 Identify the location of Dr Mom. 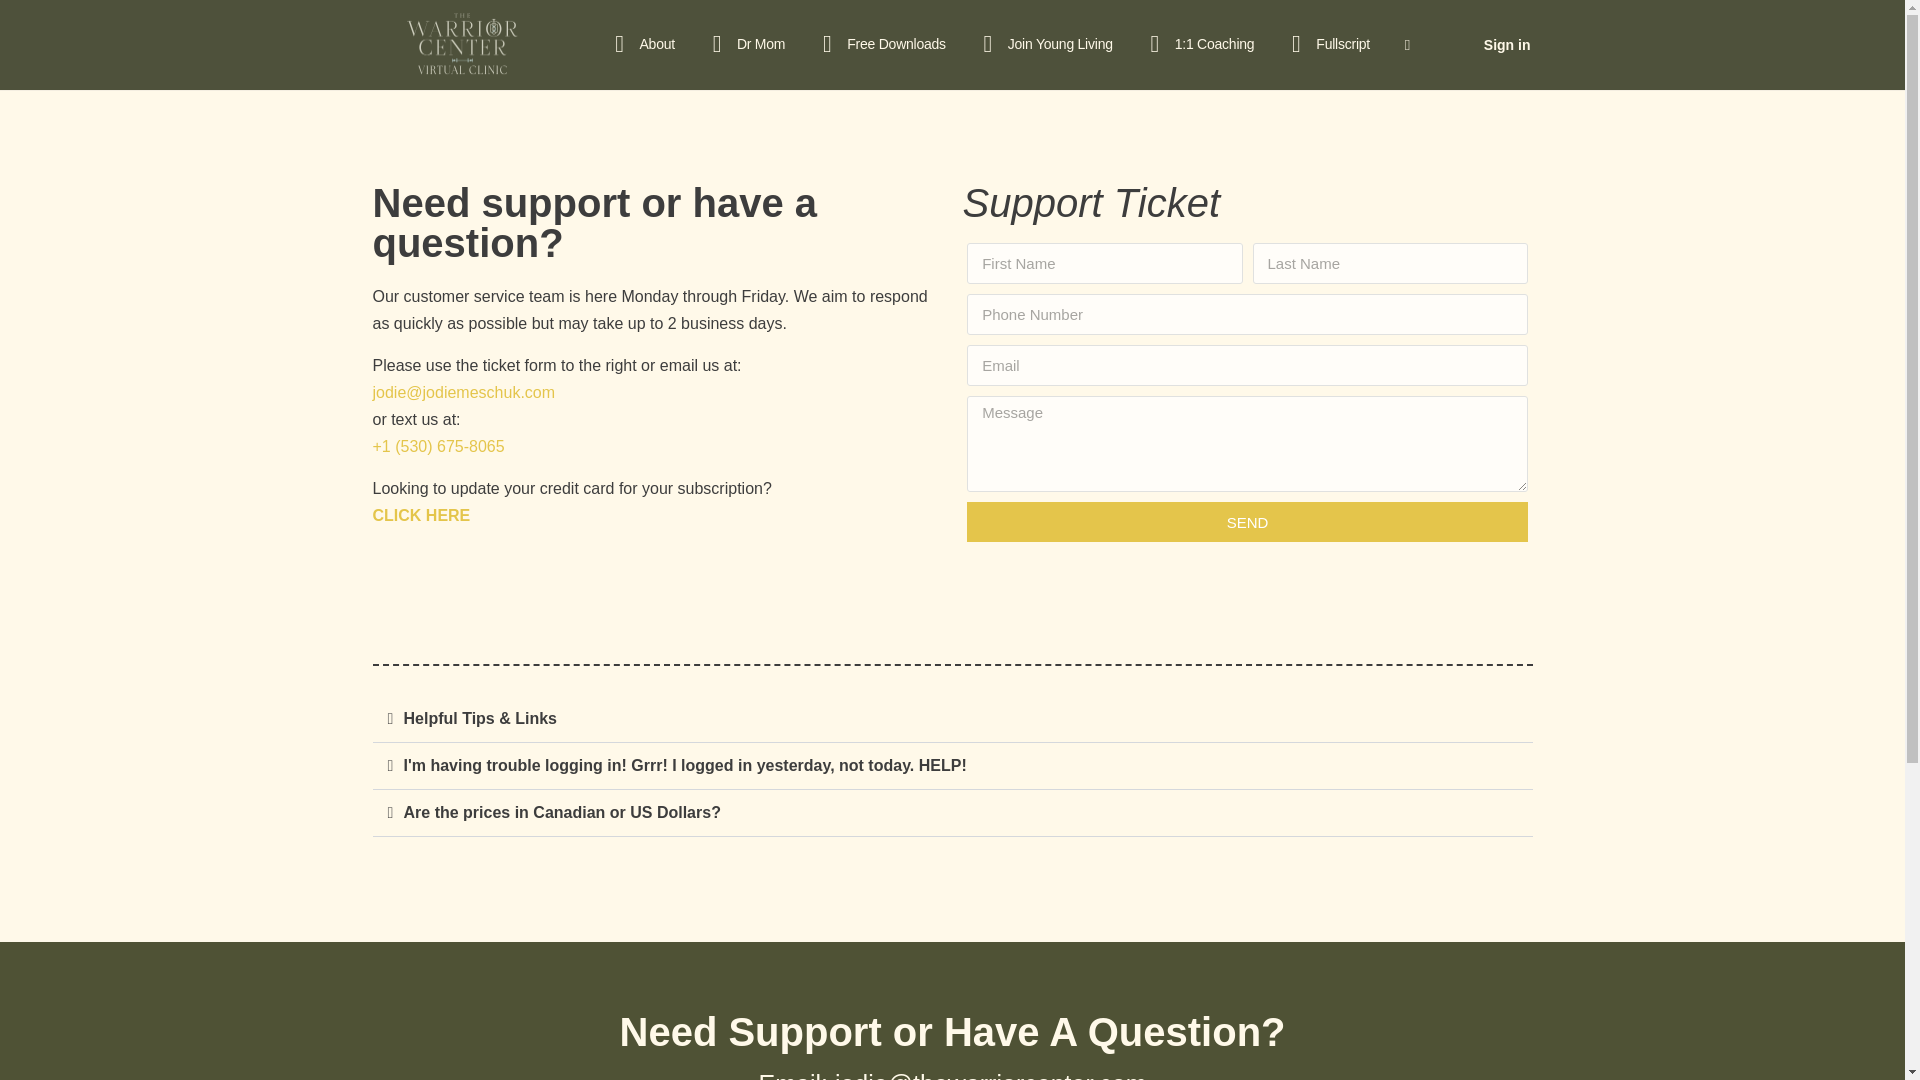
(744, 44).